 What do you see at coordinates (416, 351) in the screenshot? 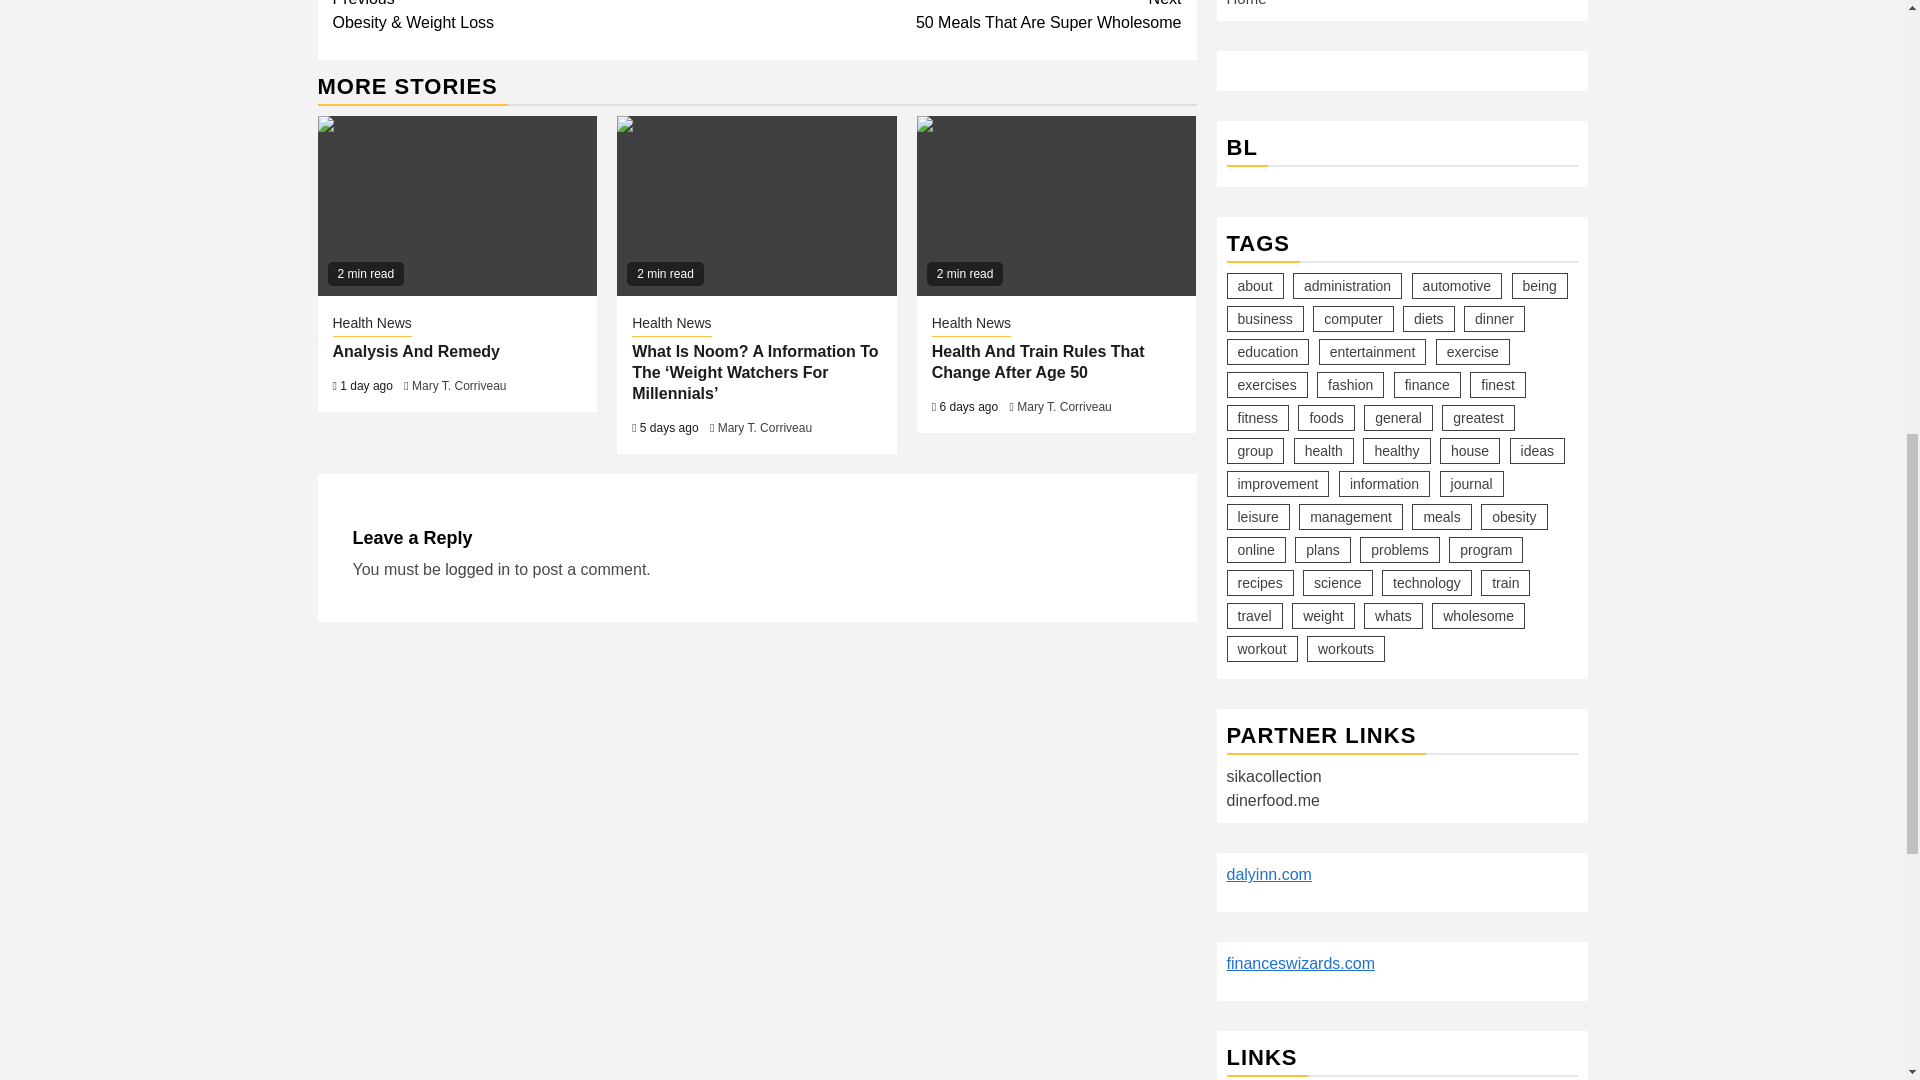
I see `Analysis And Remedy` at bounding box center [416, 351].